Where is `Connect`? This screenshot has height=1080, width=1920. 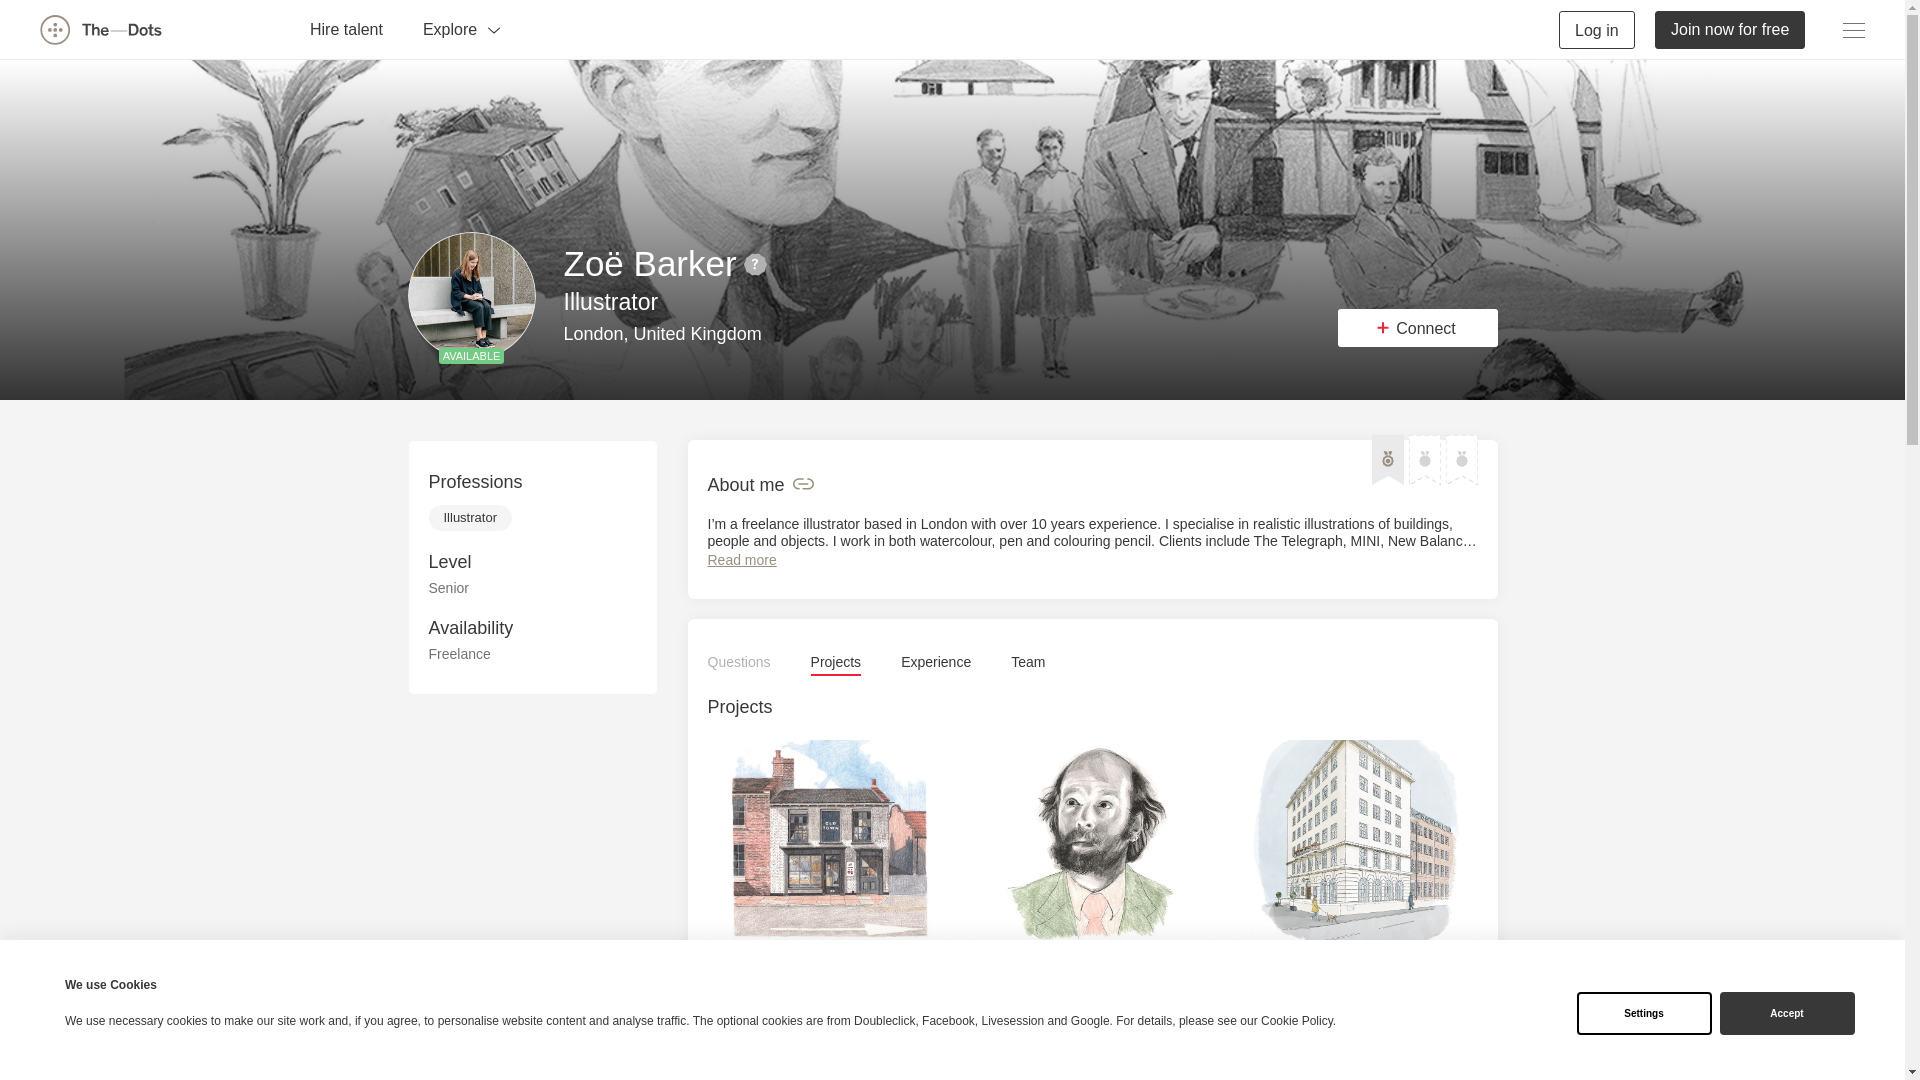 Connect is located at coordinates (1418, 327).